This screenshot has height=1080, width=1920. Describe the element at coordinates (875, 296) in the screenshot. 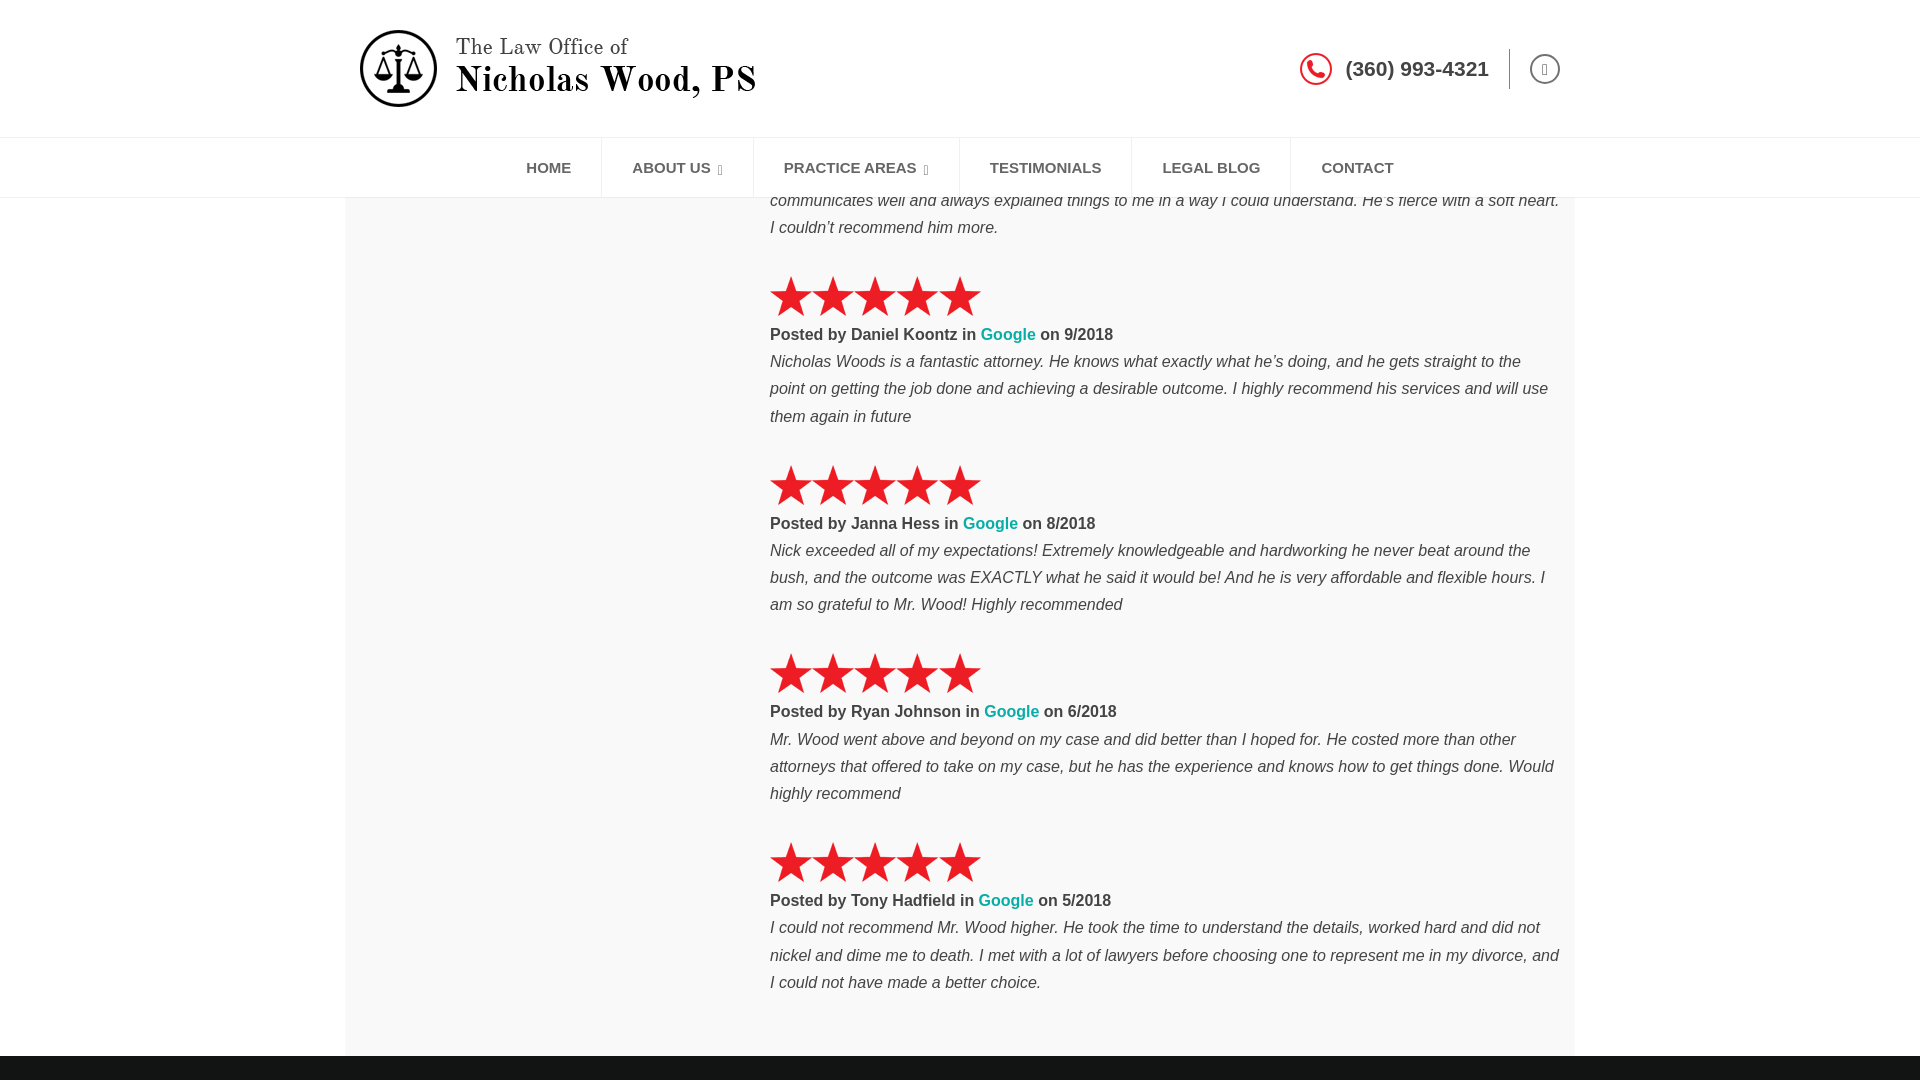

I see `5-stars` at that location.